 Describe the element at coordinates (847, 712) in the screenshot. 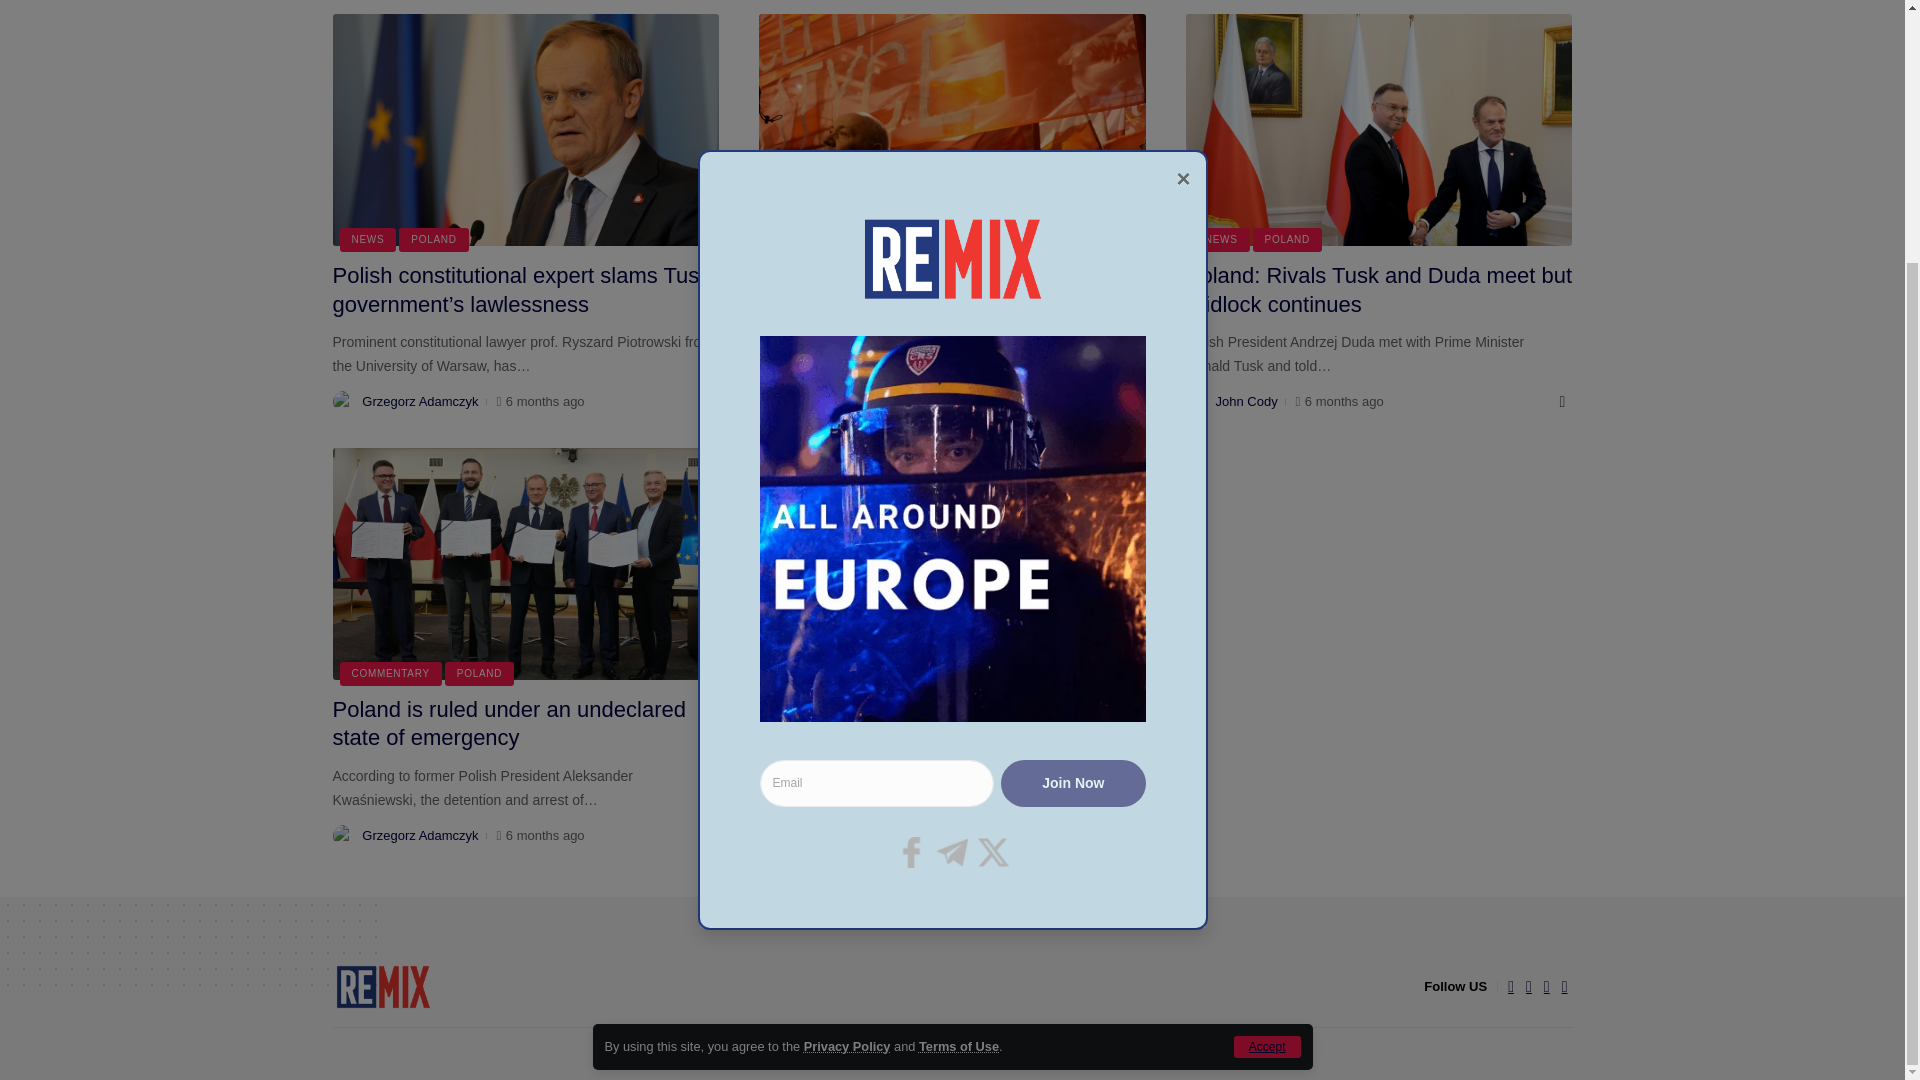

I see `Privacy Policy` at that location.